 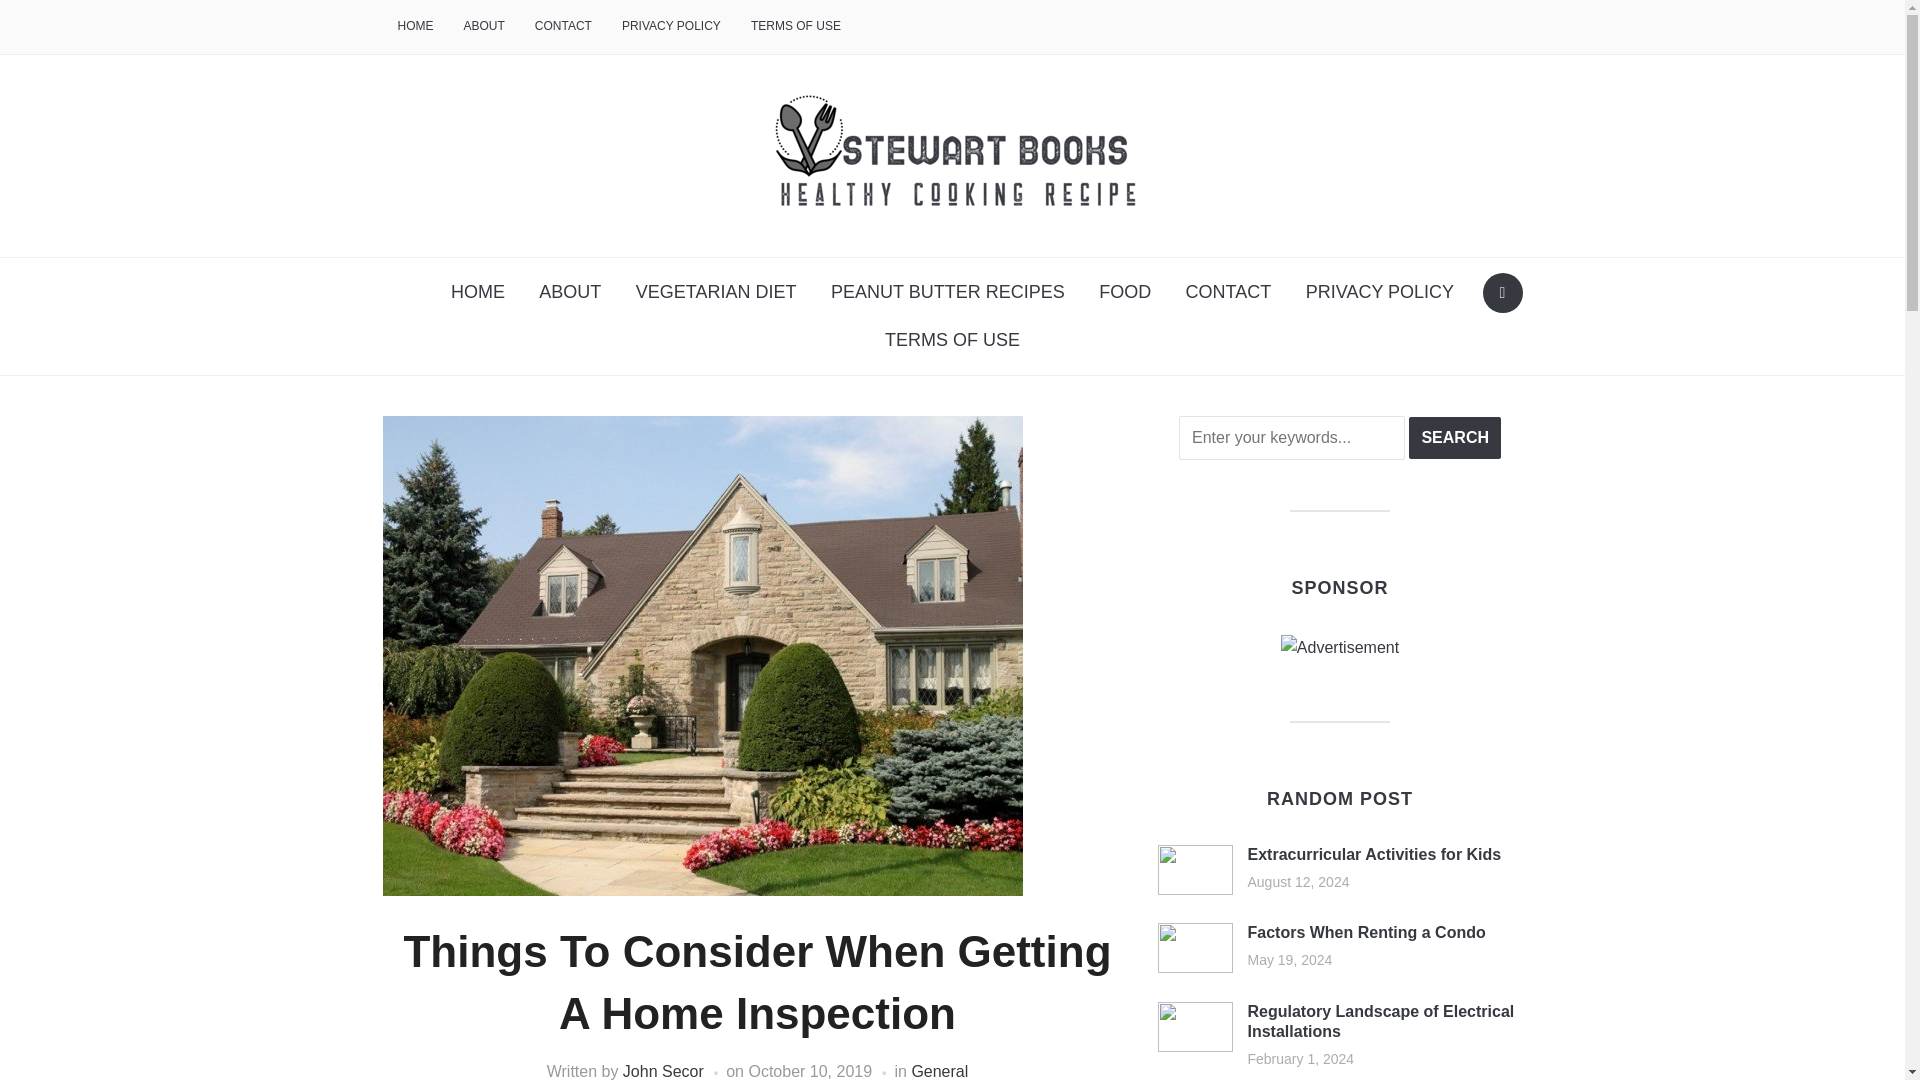 I want to click on CONTACT, so click(x=1228, y=292).